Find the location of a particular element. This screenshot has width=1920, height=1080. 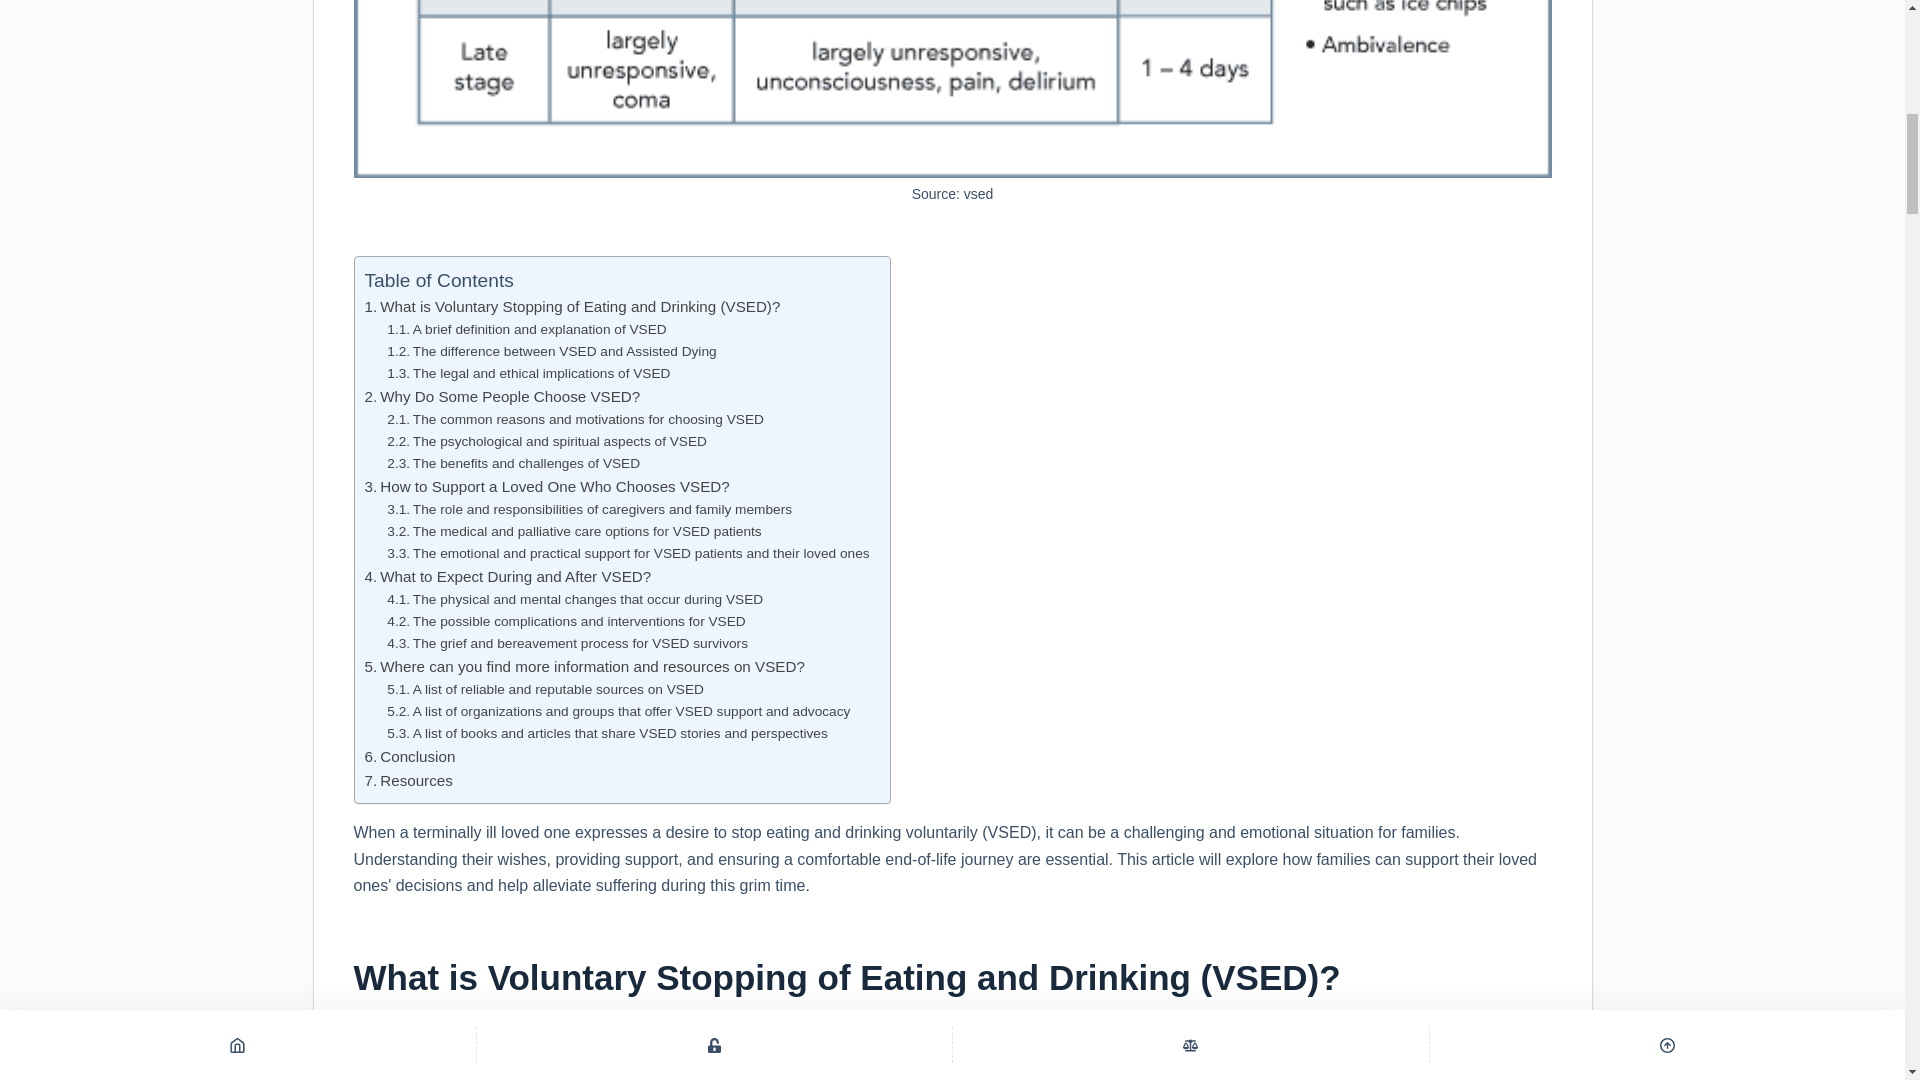

A brief definition and explanation of VSED is located at coordinates (526, 330).